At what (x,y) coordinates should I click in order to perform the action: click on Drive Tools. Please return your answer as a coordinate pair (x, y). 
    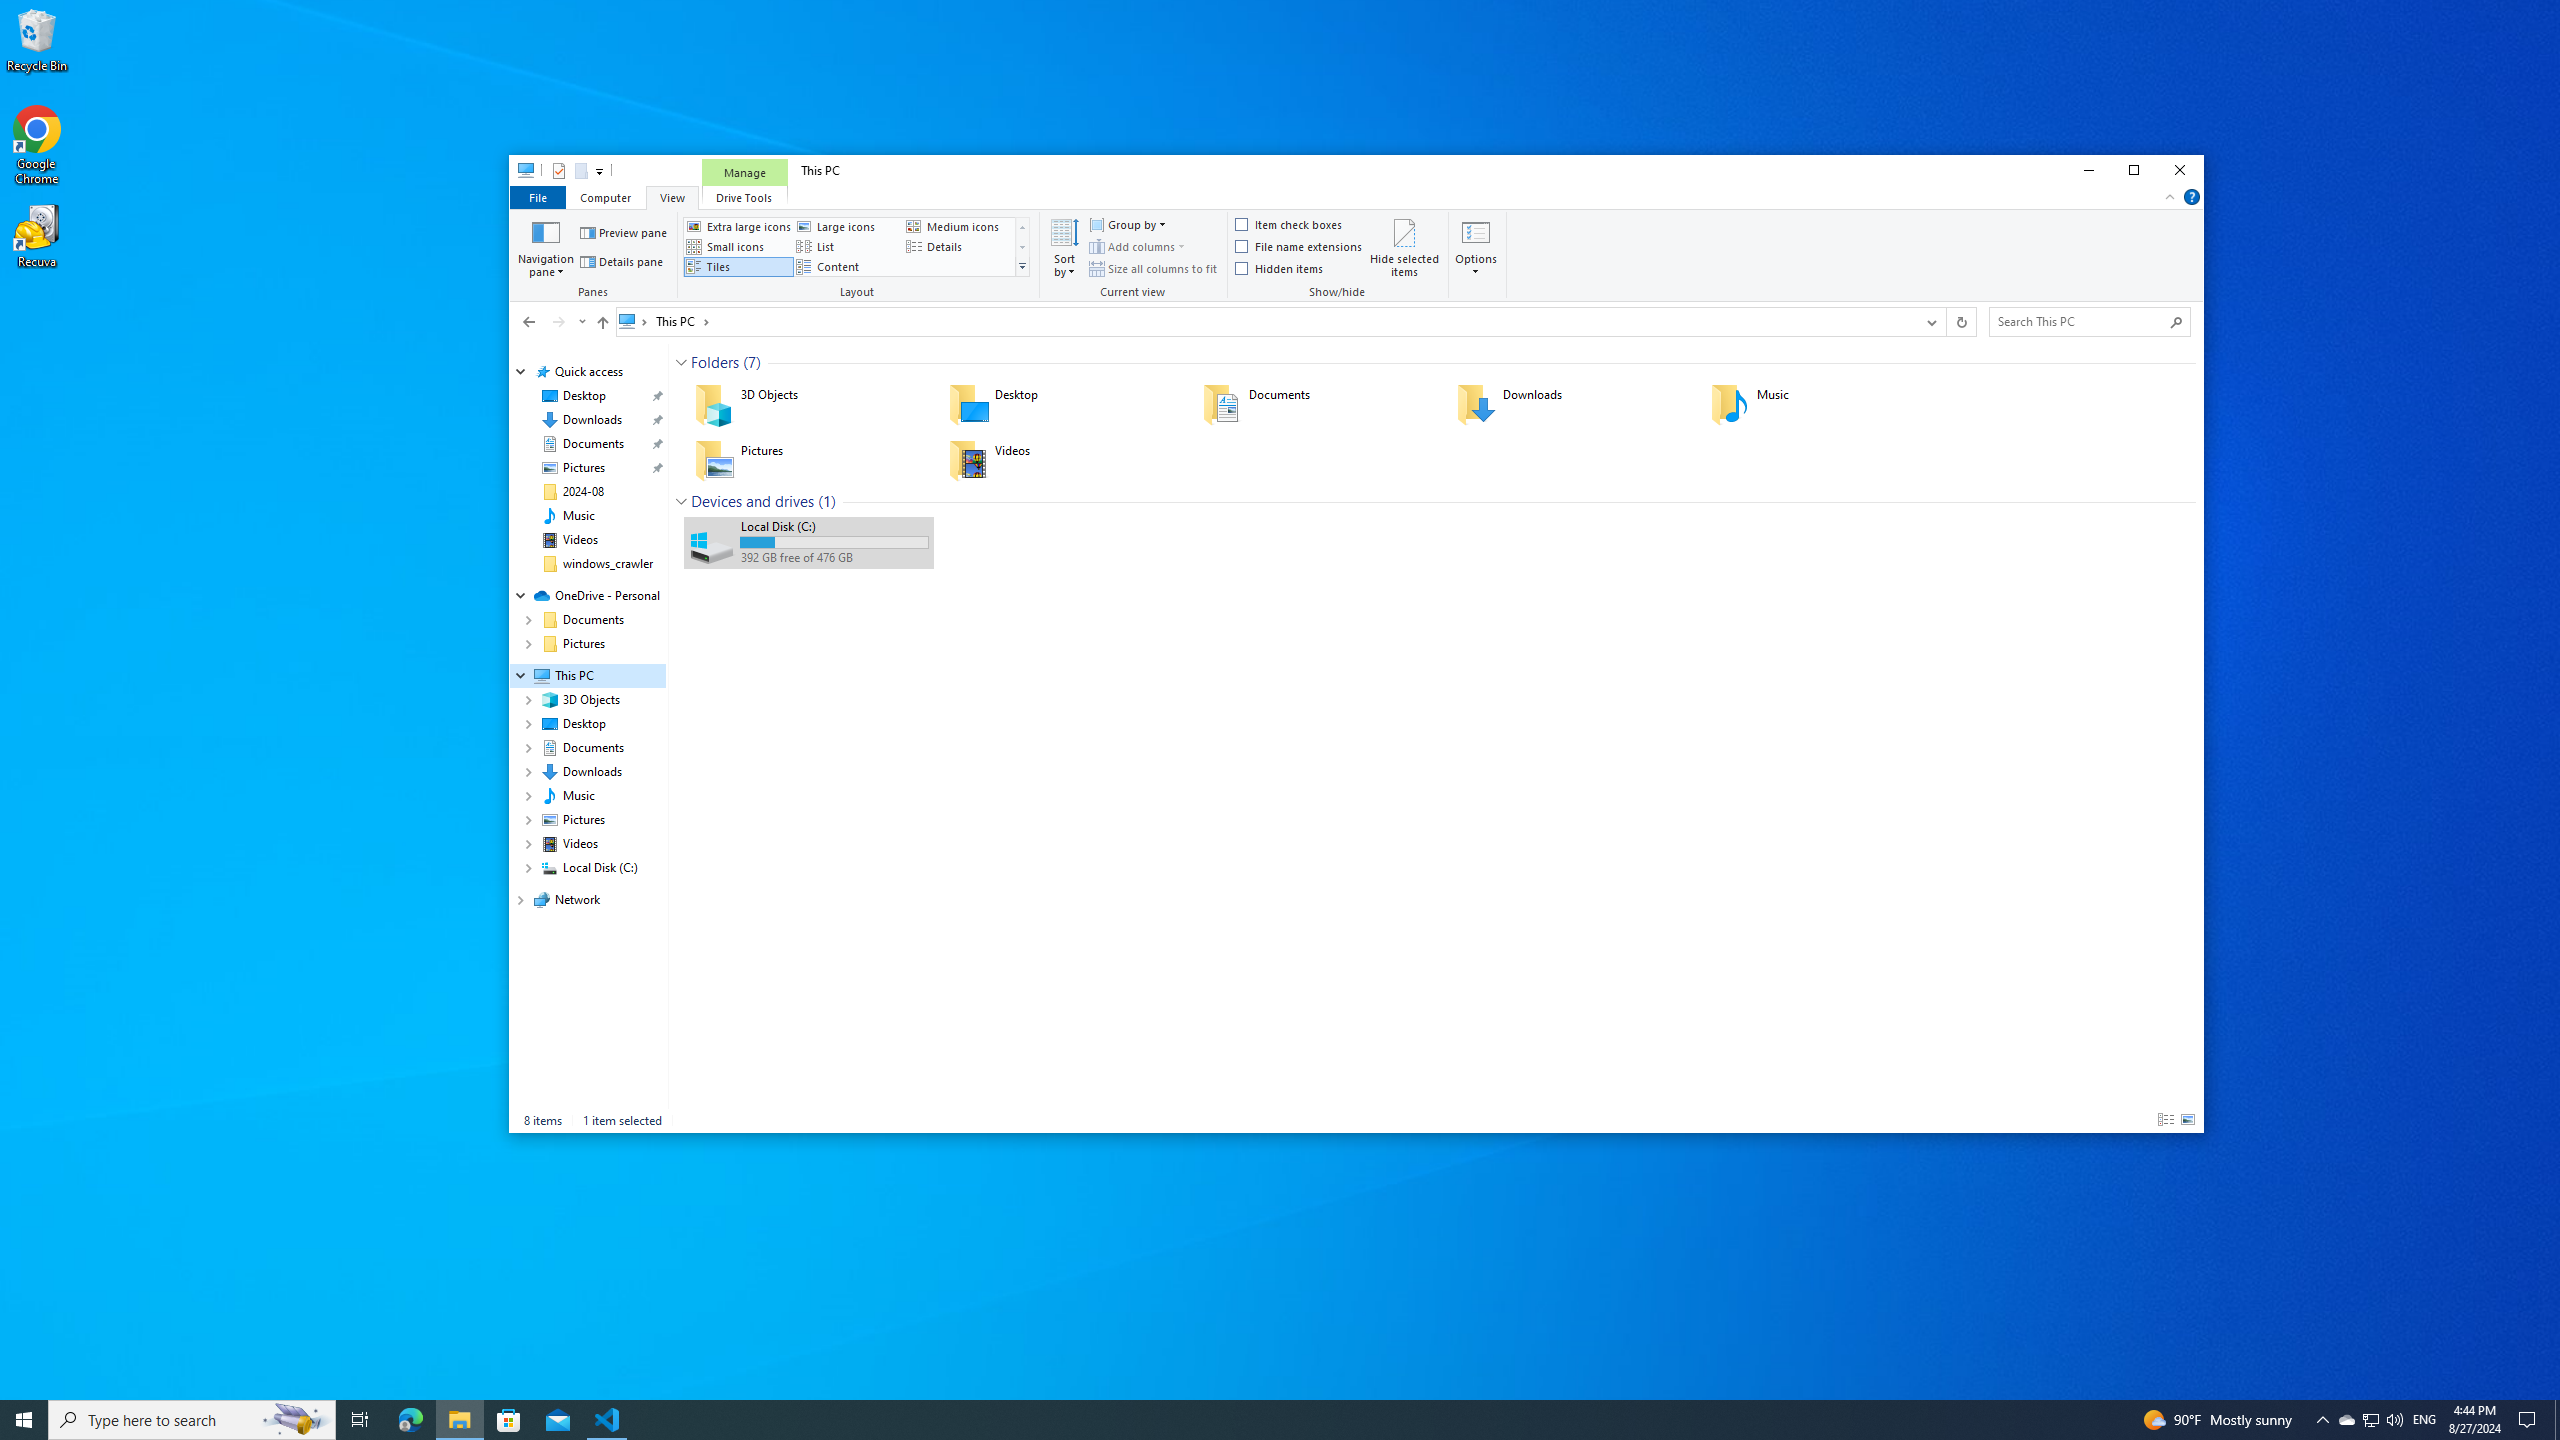
    Looking at the image, I should click on (743, 196).